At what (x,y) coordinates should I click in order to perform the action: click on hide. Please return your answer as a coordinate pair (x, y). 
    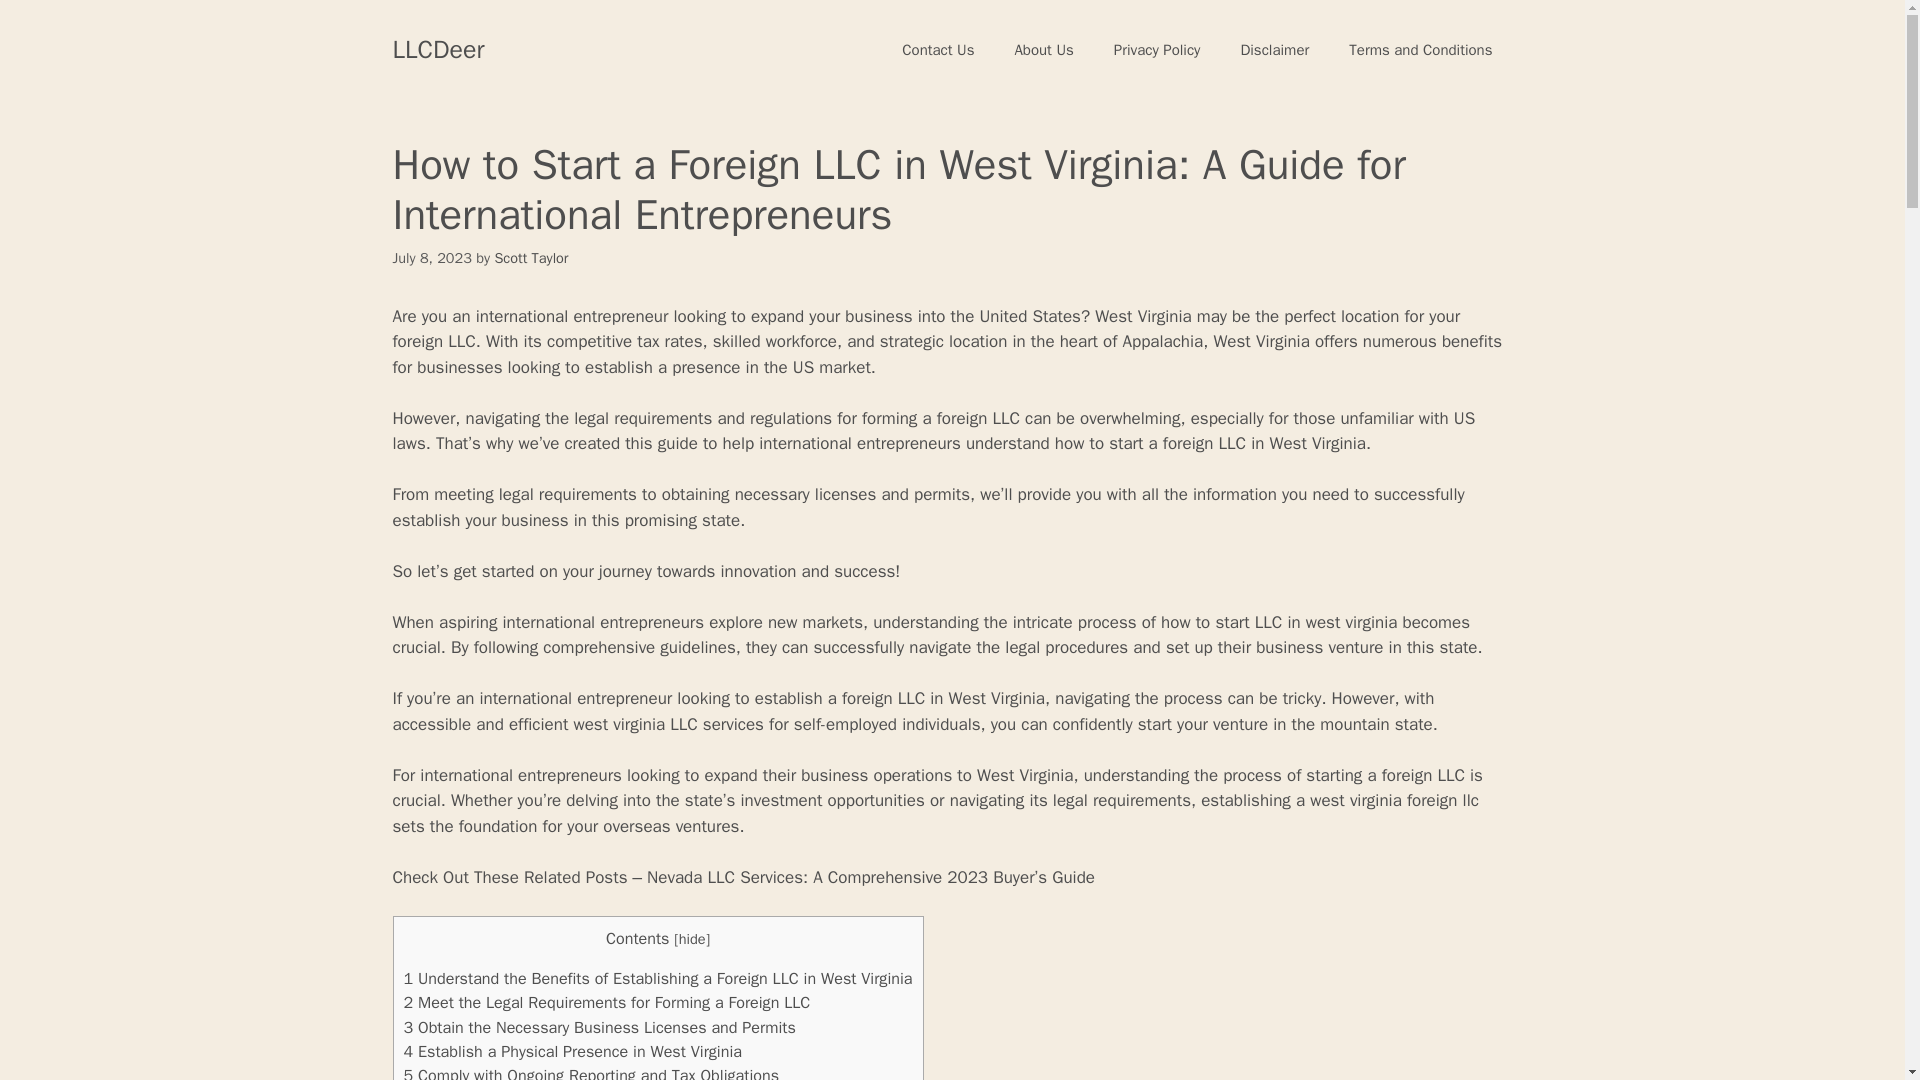
    Looking at the image, I should click on (692, 938).